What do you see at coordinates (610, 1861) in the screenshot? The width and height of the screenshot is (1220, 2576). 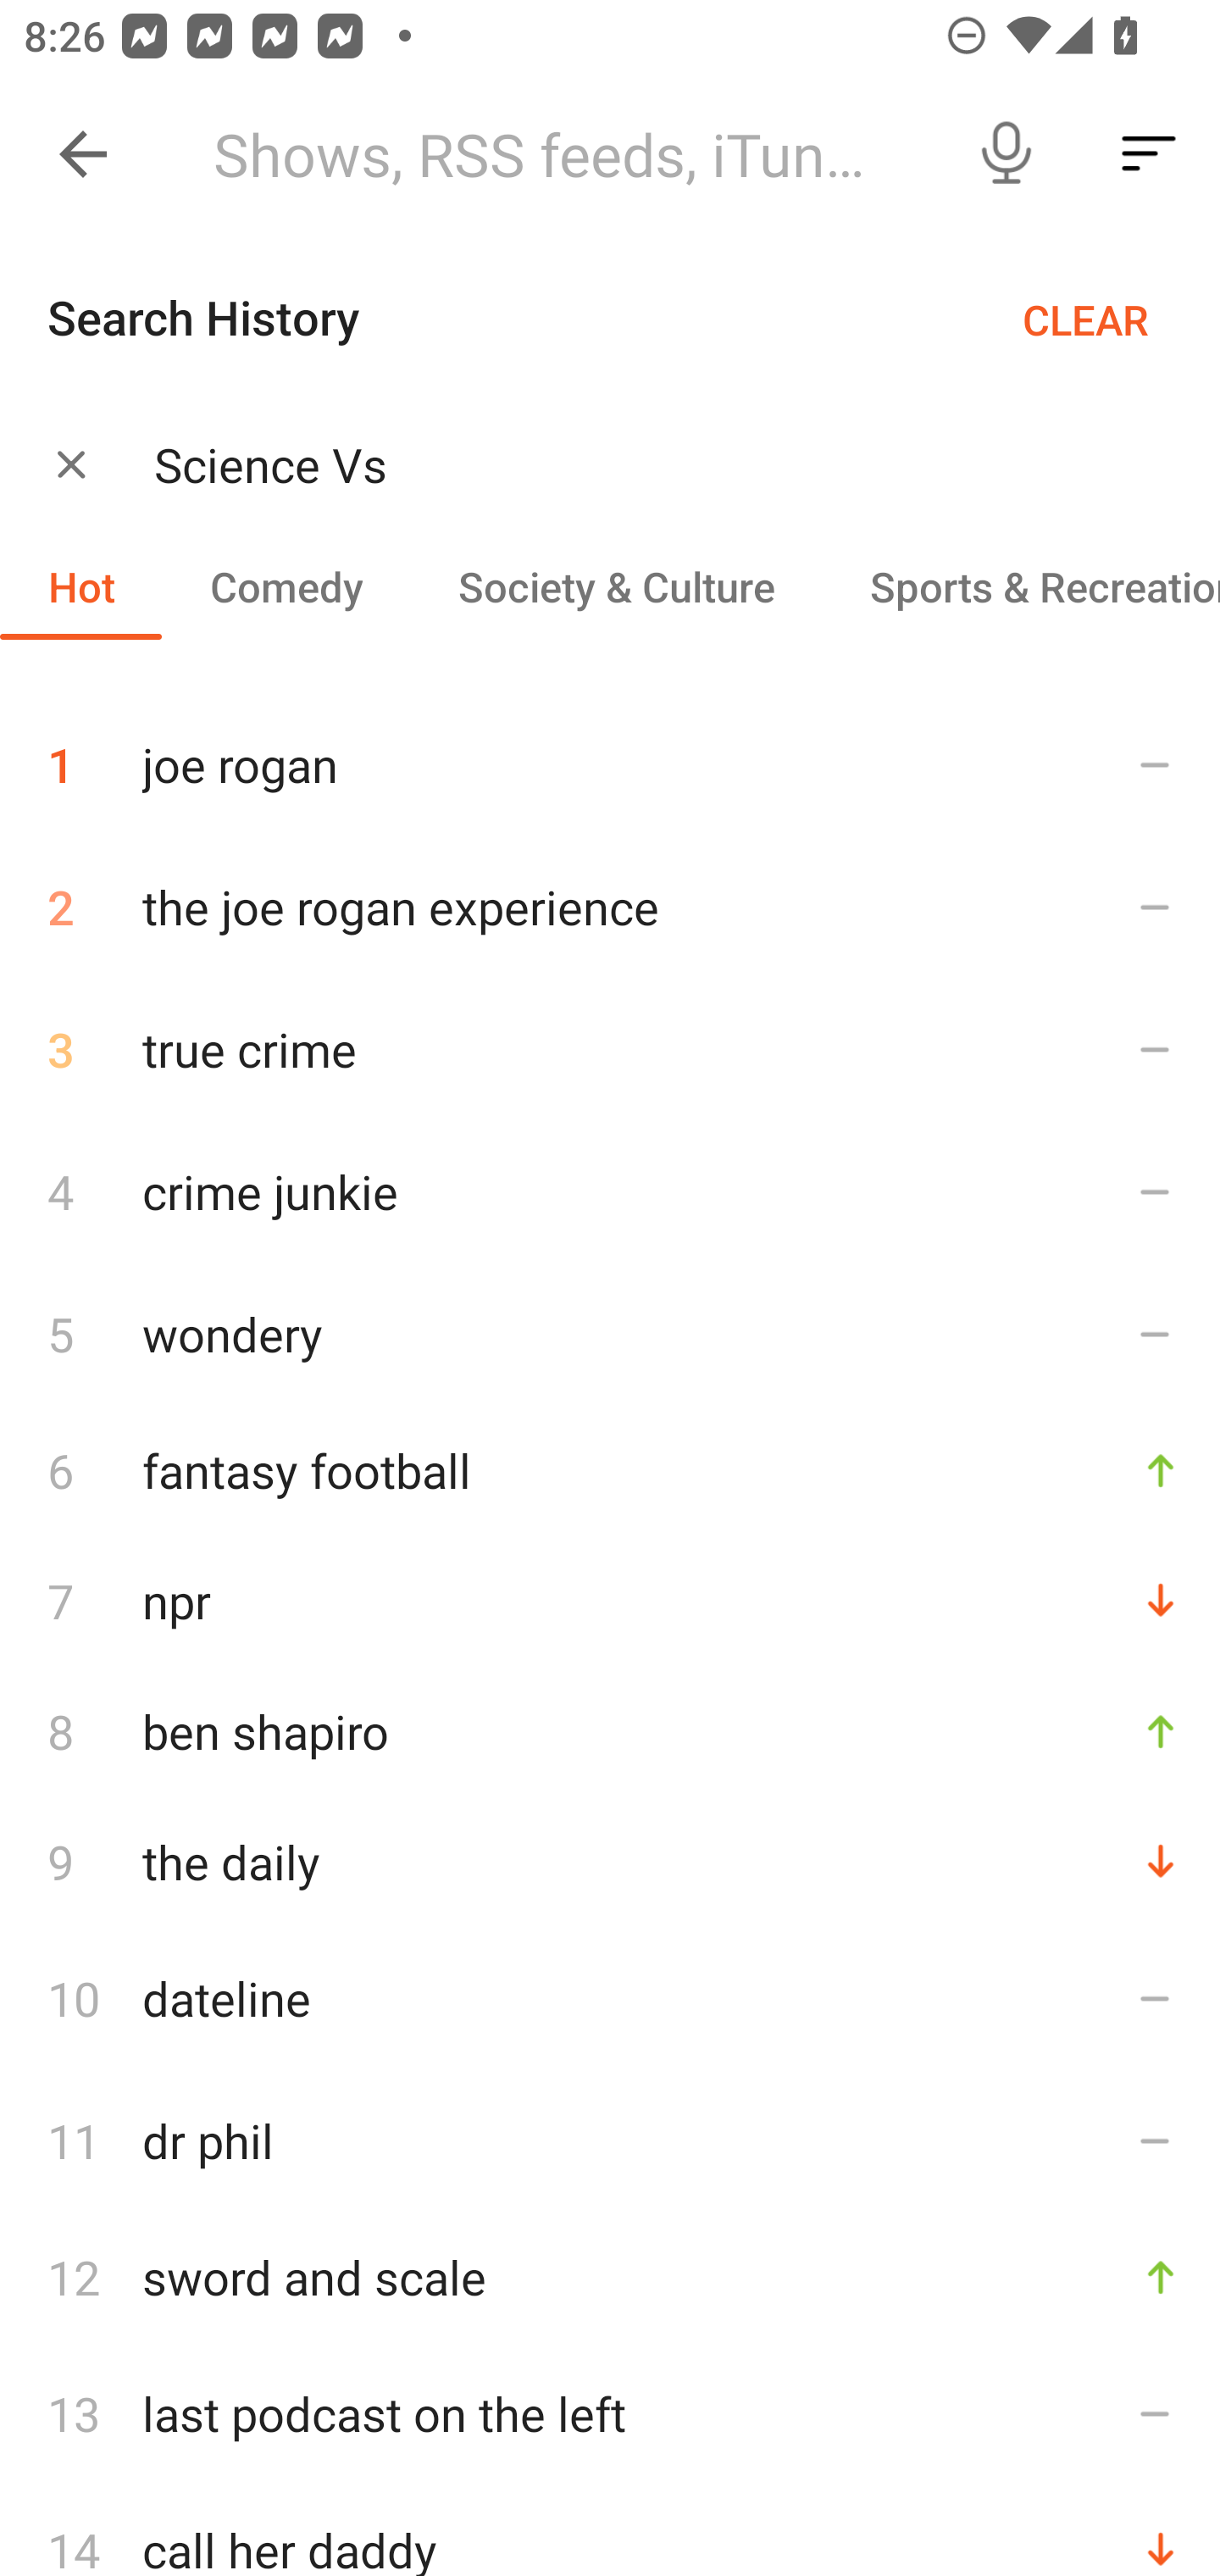 I see `9 the daily` at bounding box center [610, 1861].